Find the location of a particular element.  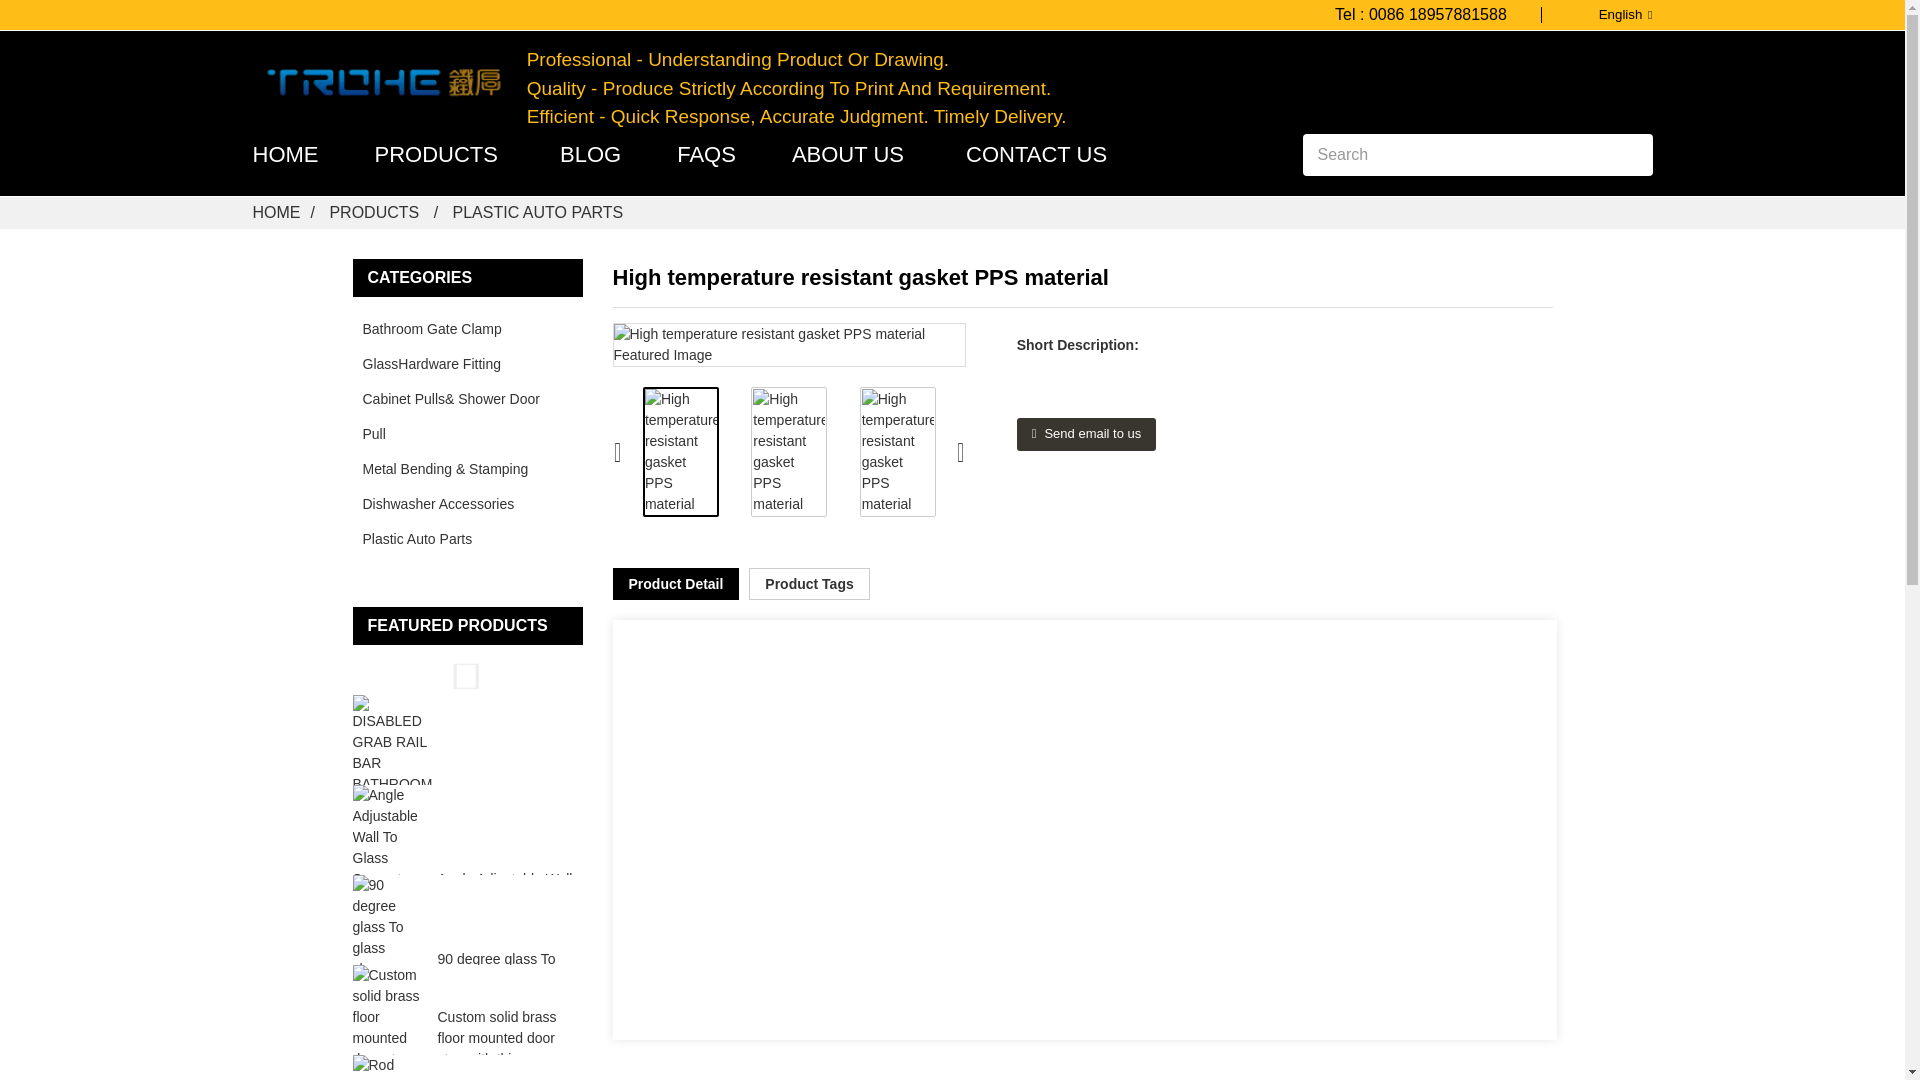

CONTACT US is located at coordinates (1036, 154).